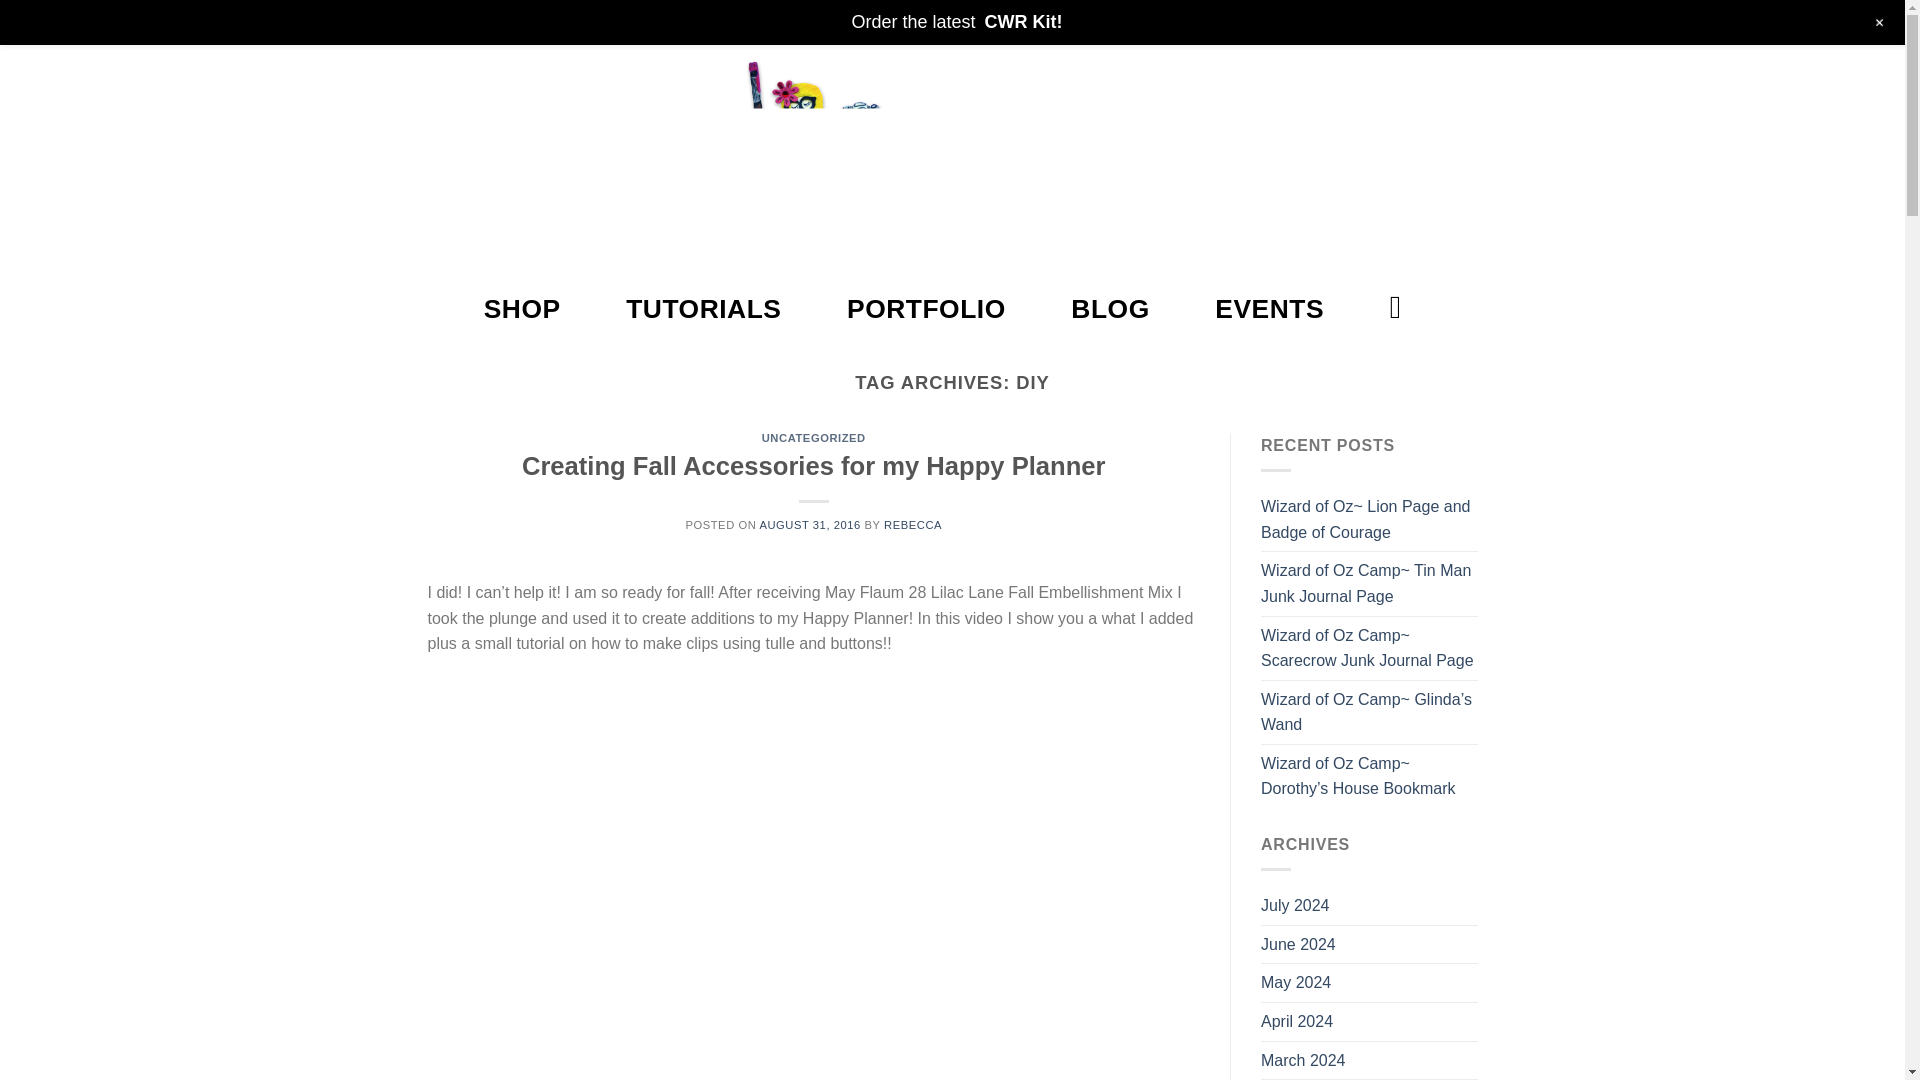  What do you see at coordinates (1296, 905) in the screenshot?
I see `July 2024` at bounding box center [1296, 905].